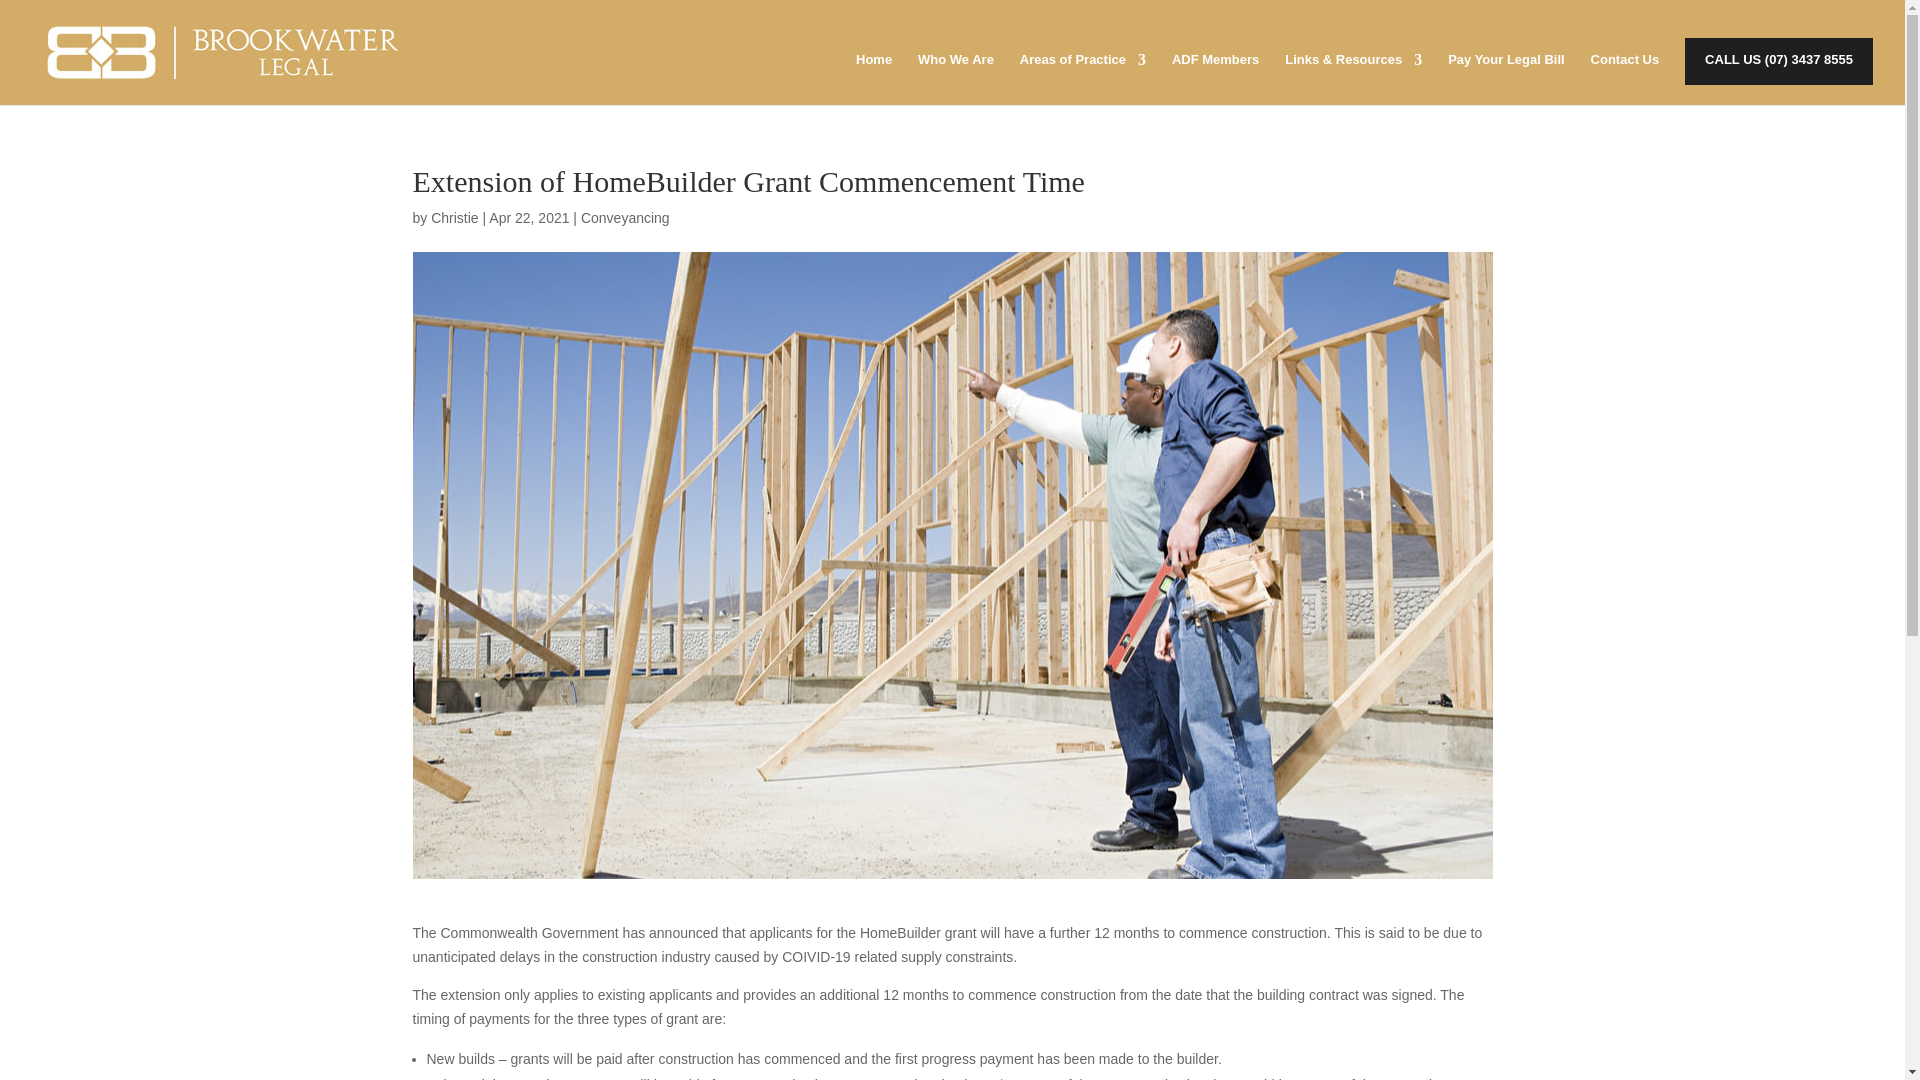 Image resolution: width=1920 pixels, height=1080 pixels. Describe the element at coordinates (1215, 68) in the screenshot. I see `ADF Members` at that location.